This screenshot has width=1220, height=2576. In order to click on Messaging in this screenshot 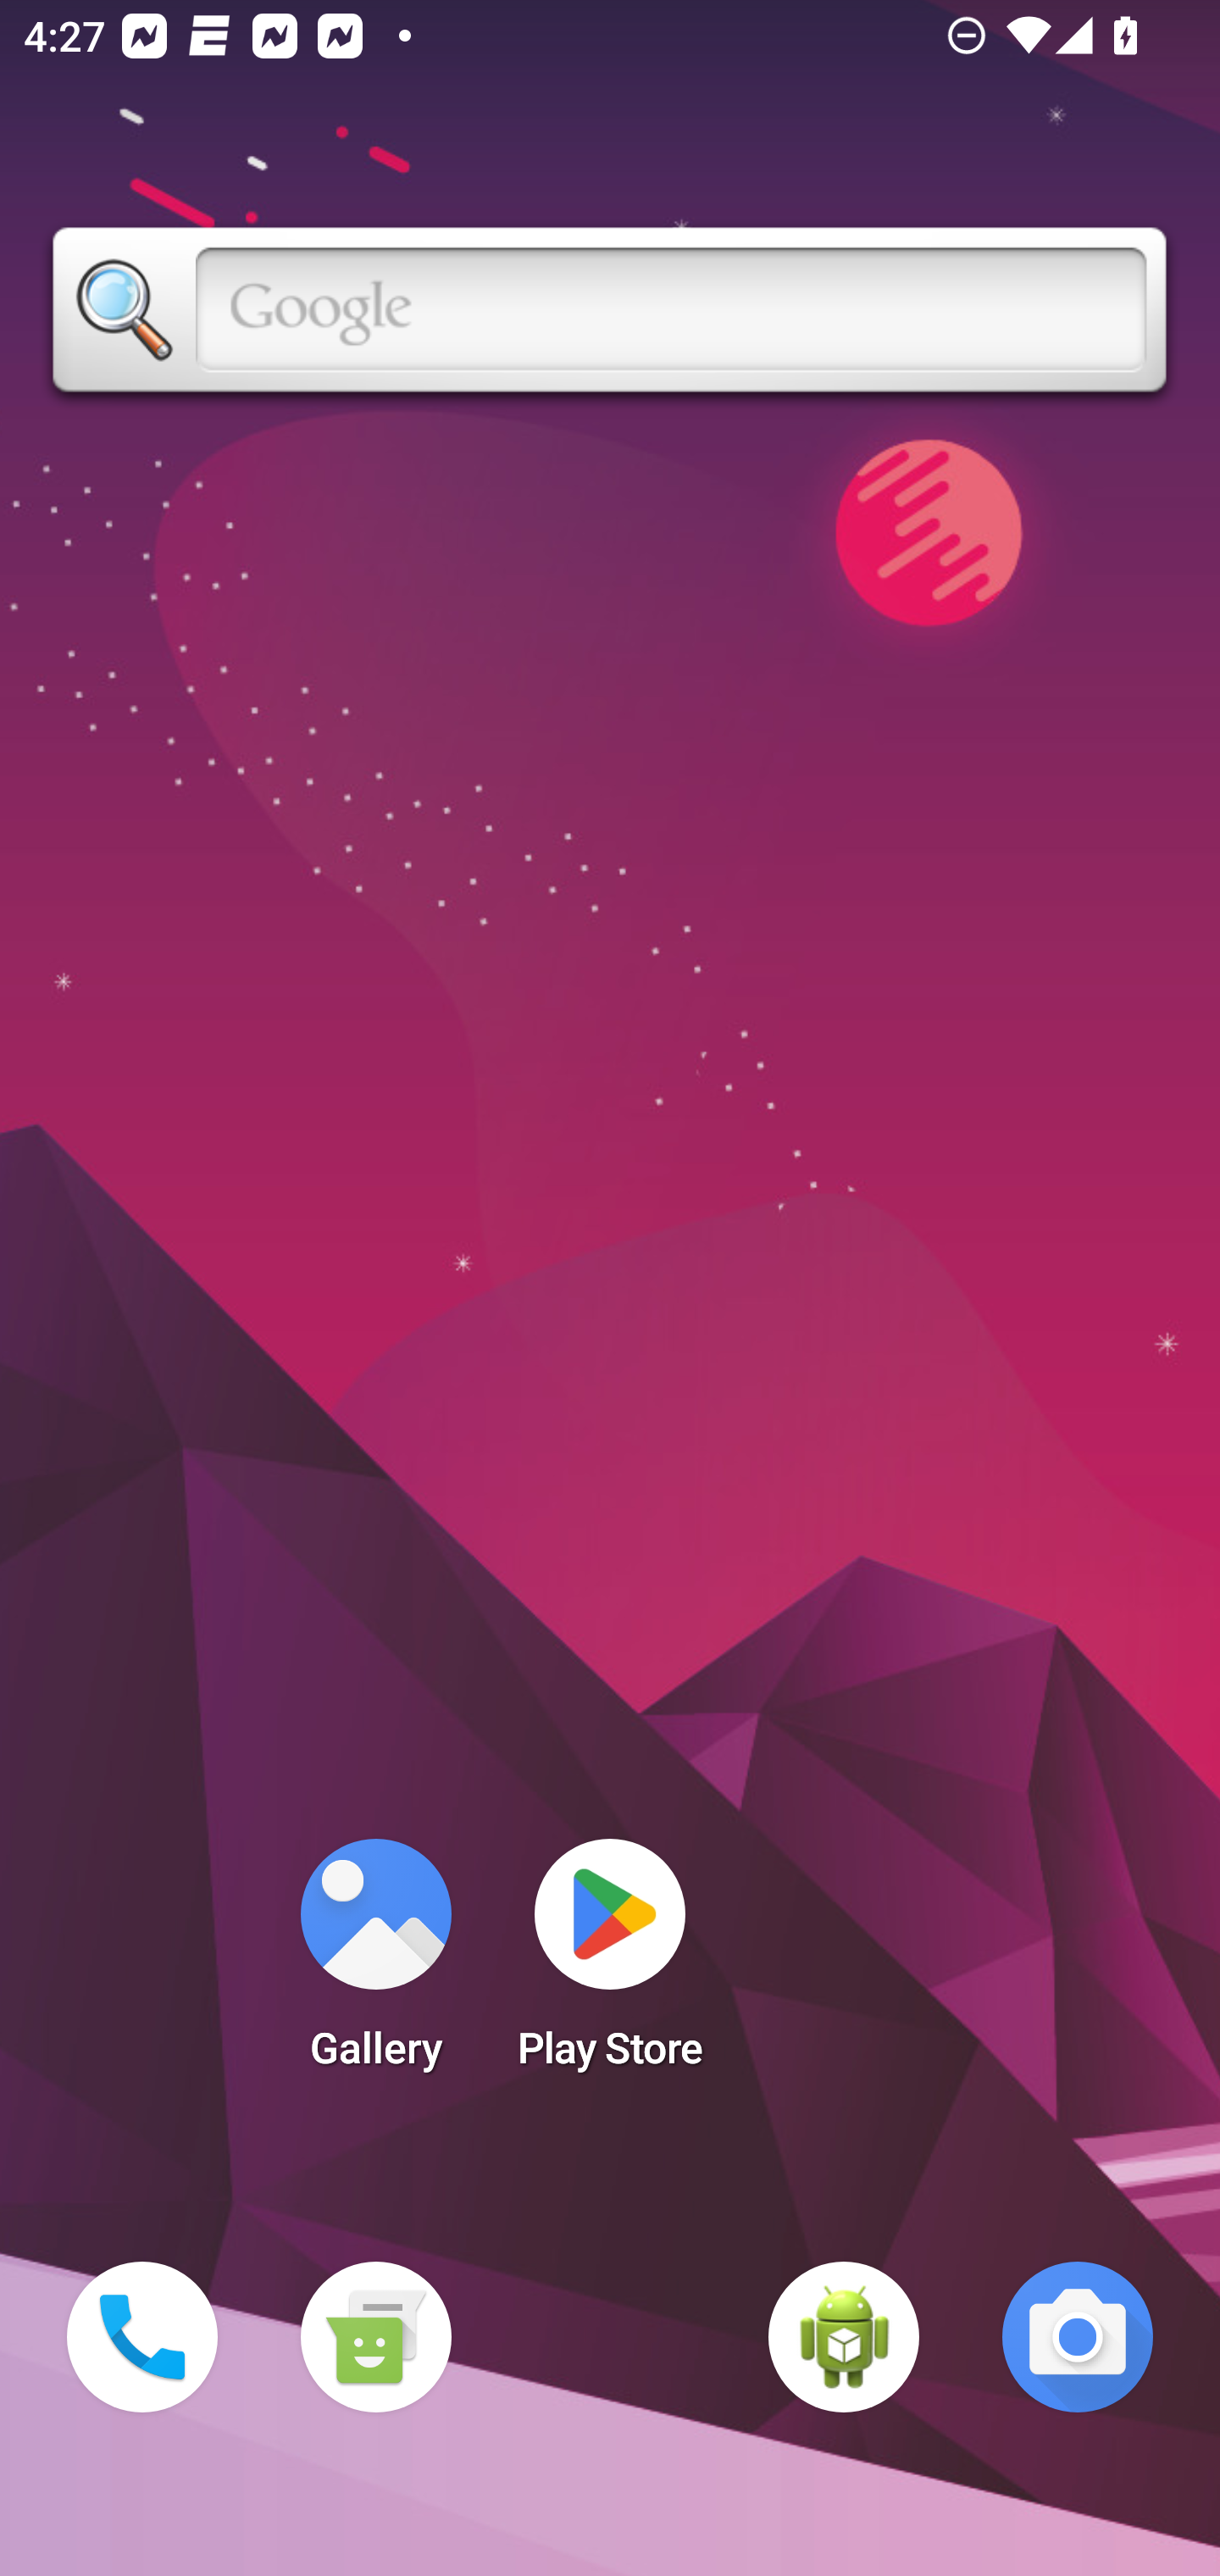, I will do `click(375, 2337)`.